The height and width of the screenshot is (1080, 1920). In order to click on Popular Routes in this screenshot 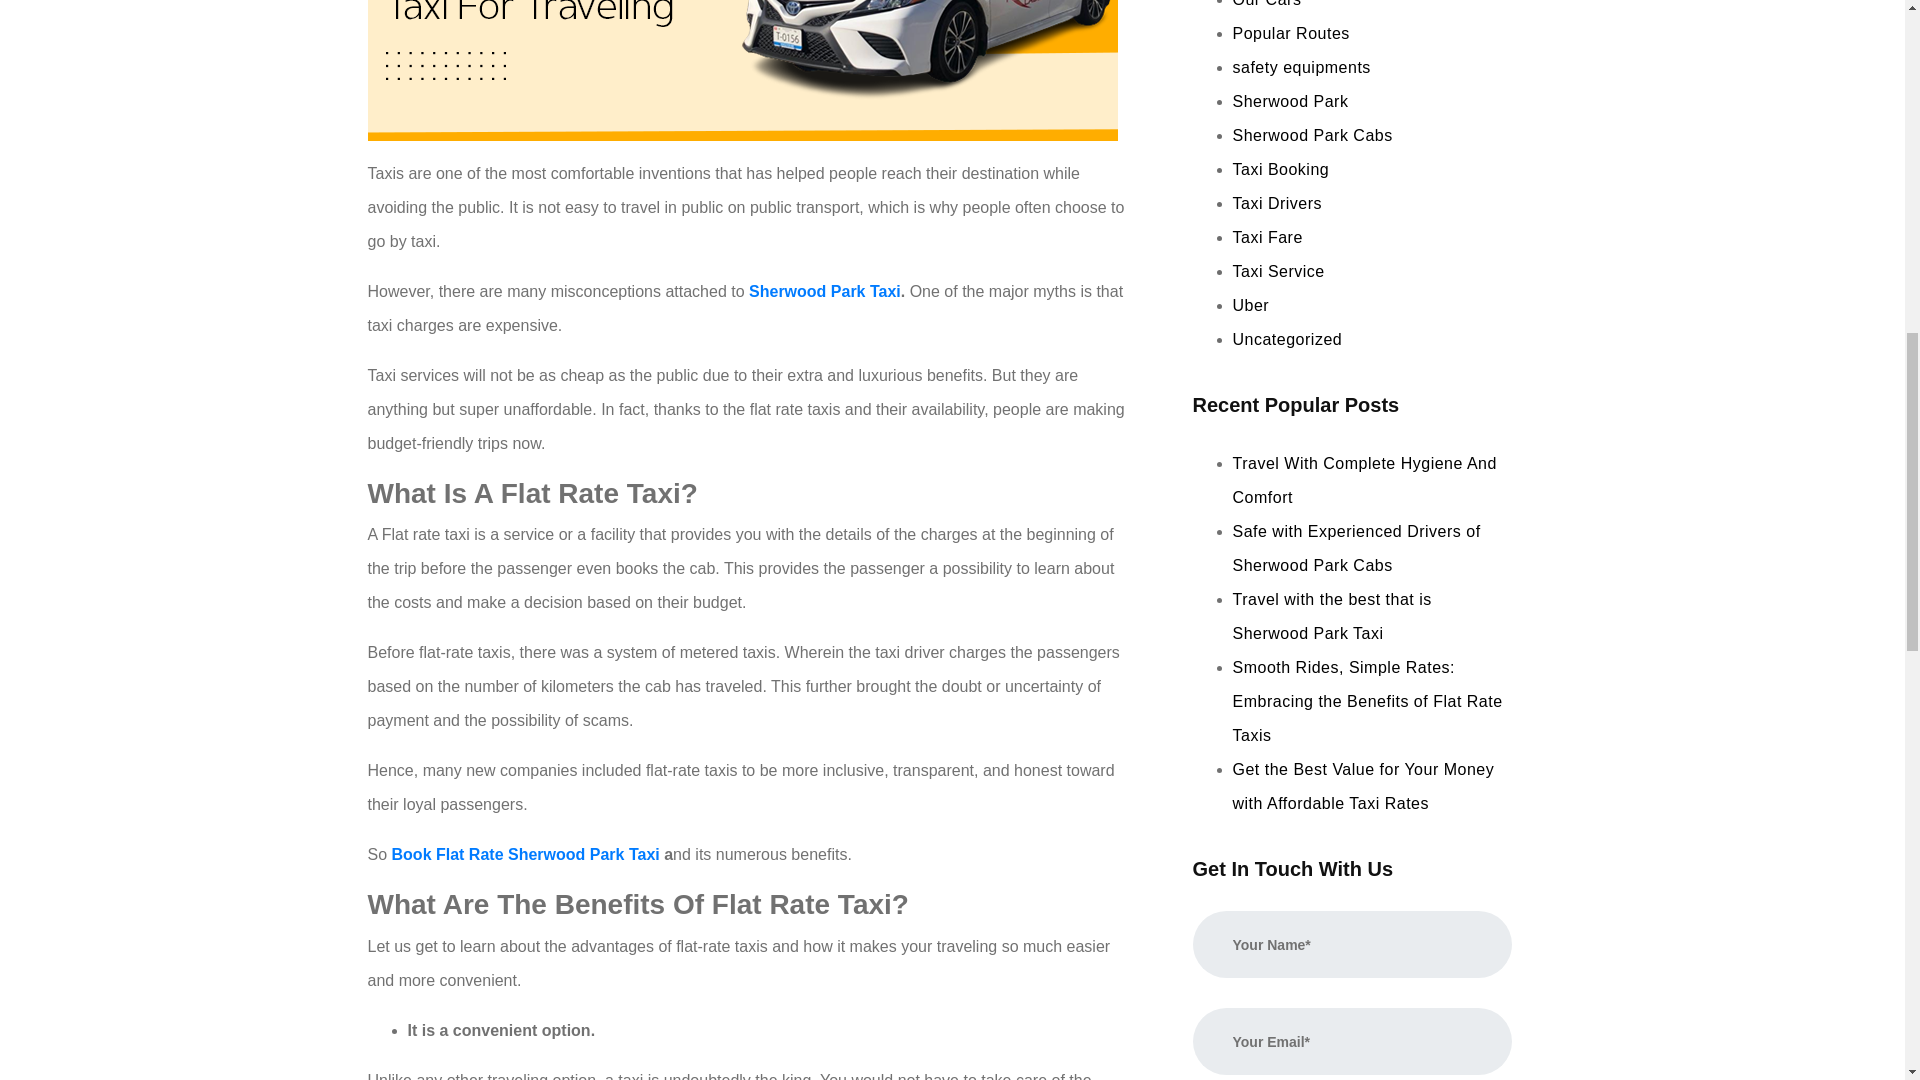, I will do `click(1290, 33)`.